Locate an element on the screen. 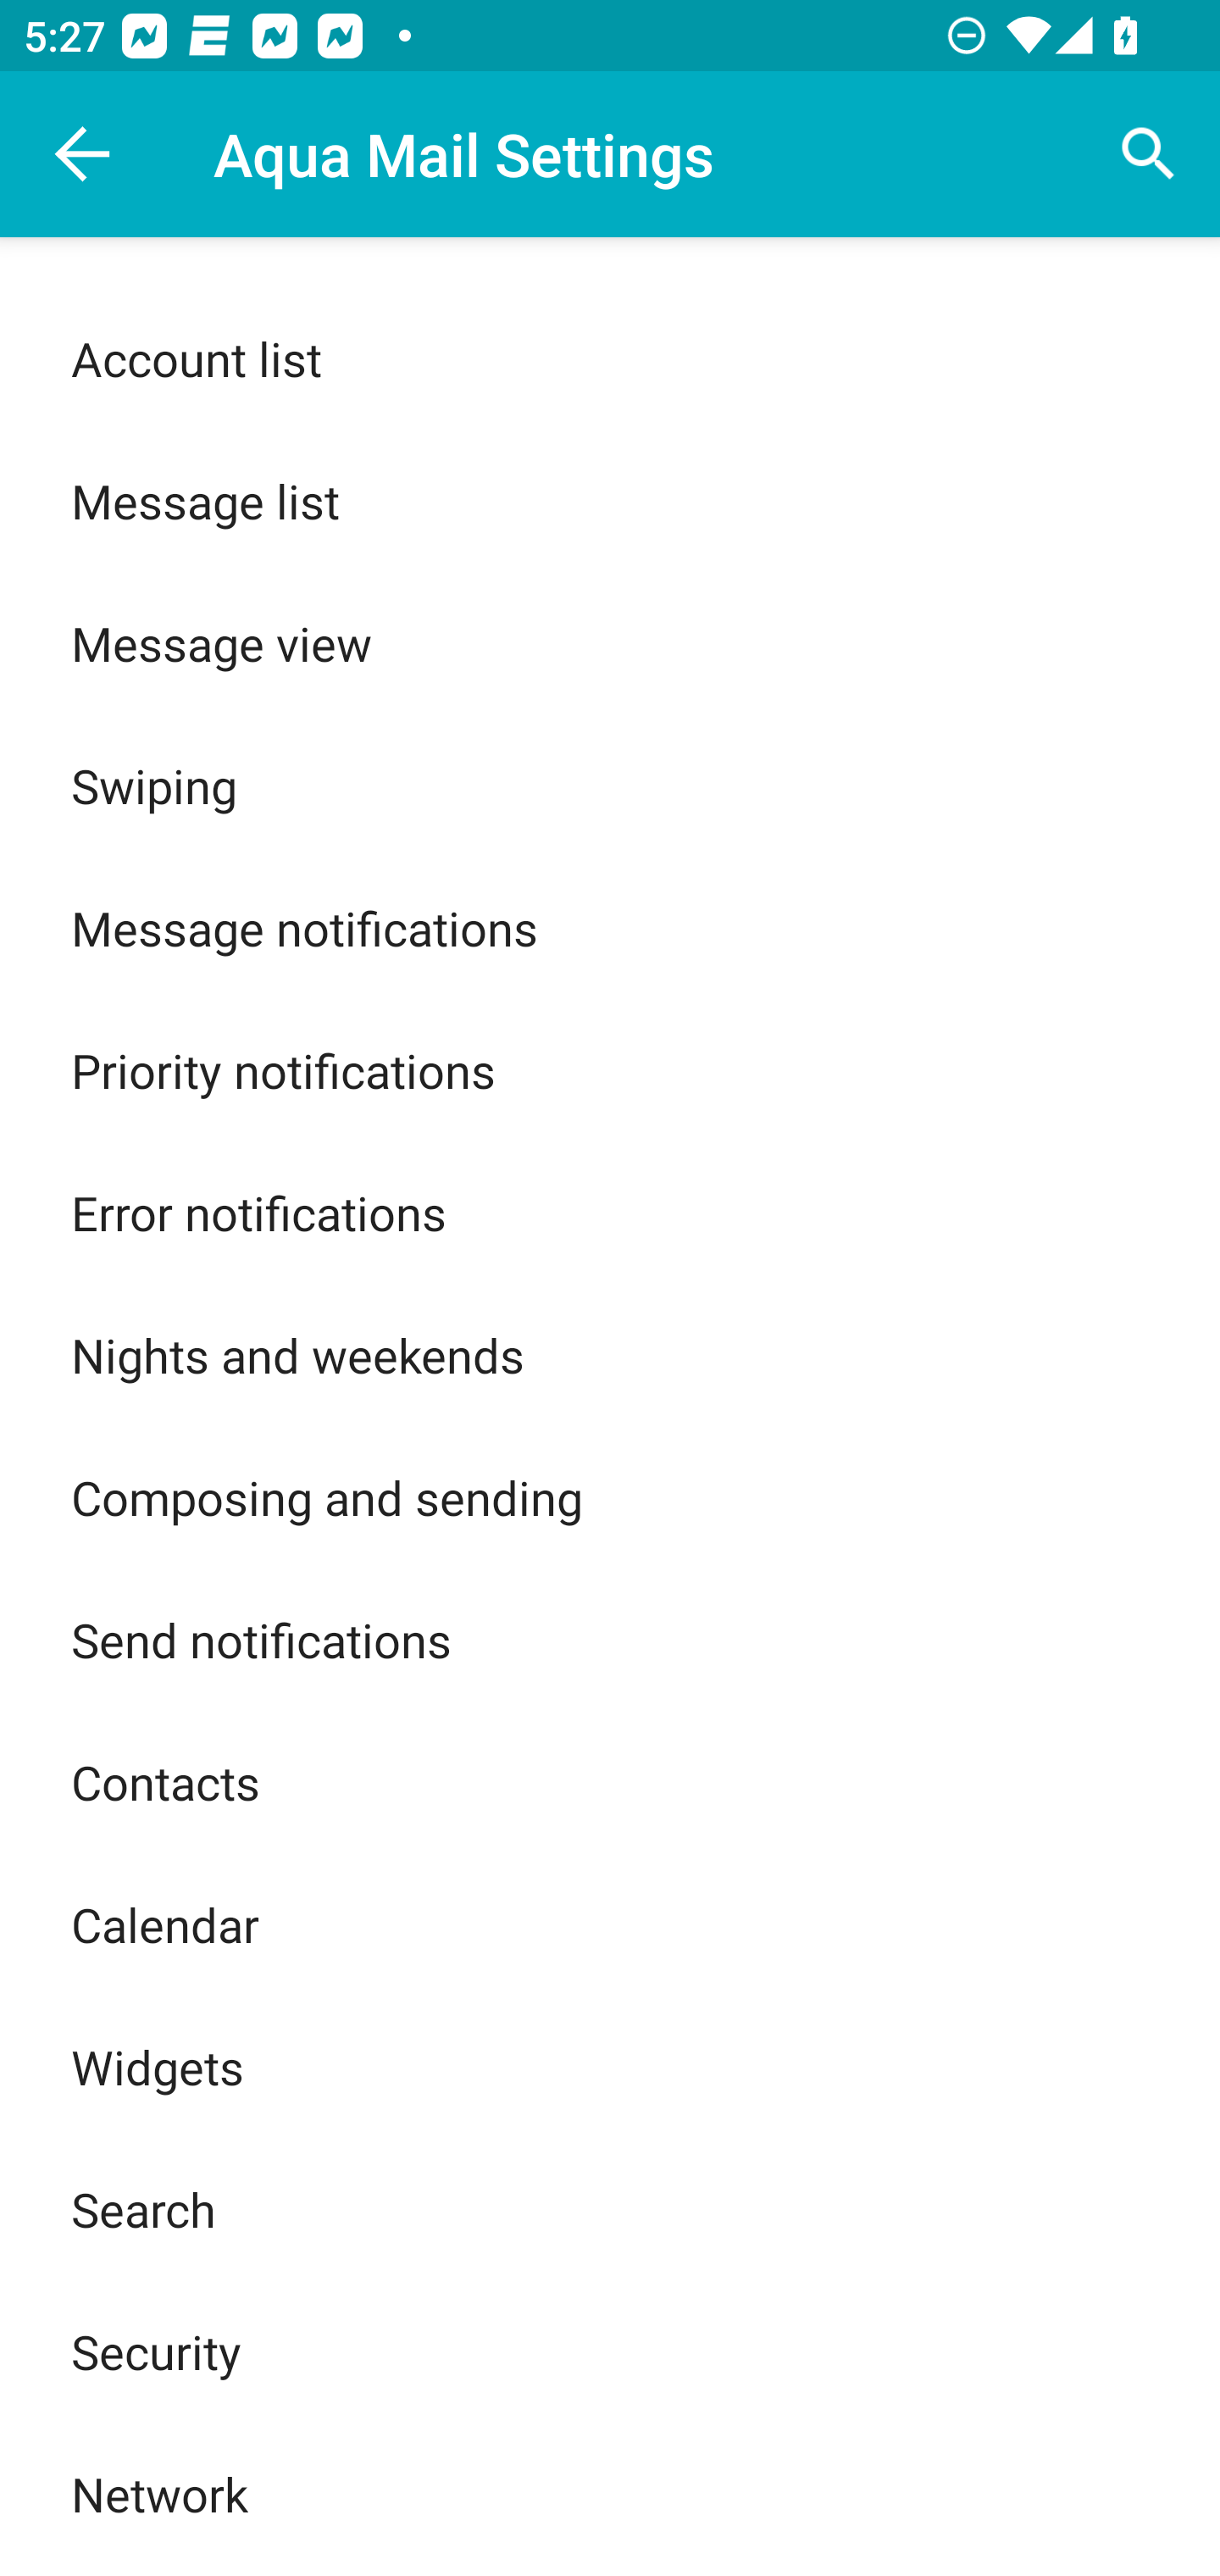 This screenshot has width=1220, height=2576. Send notifications is located at coordinates (610, 1639).